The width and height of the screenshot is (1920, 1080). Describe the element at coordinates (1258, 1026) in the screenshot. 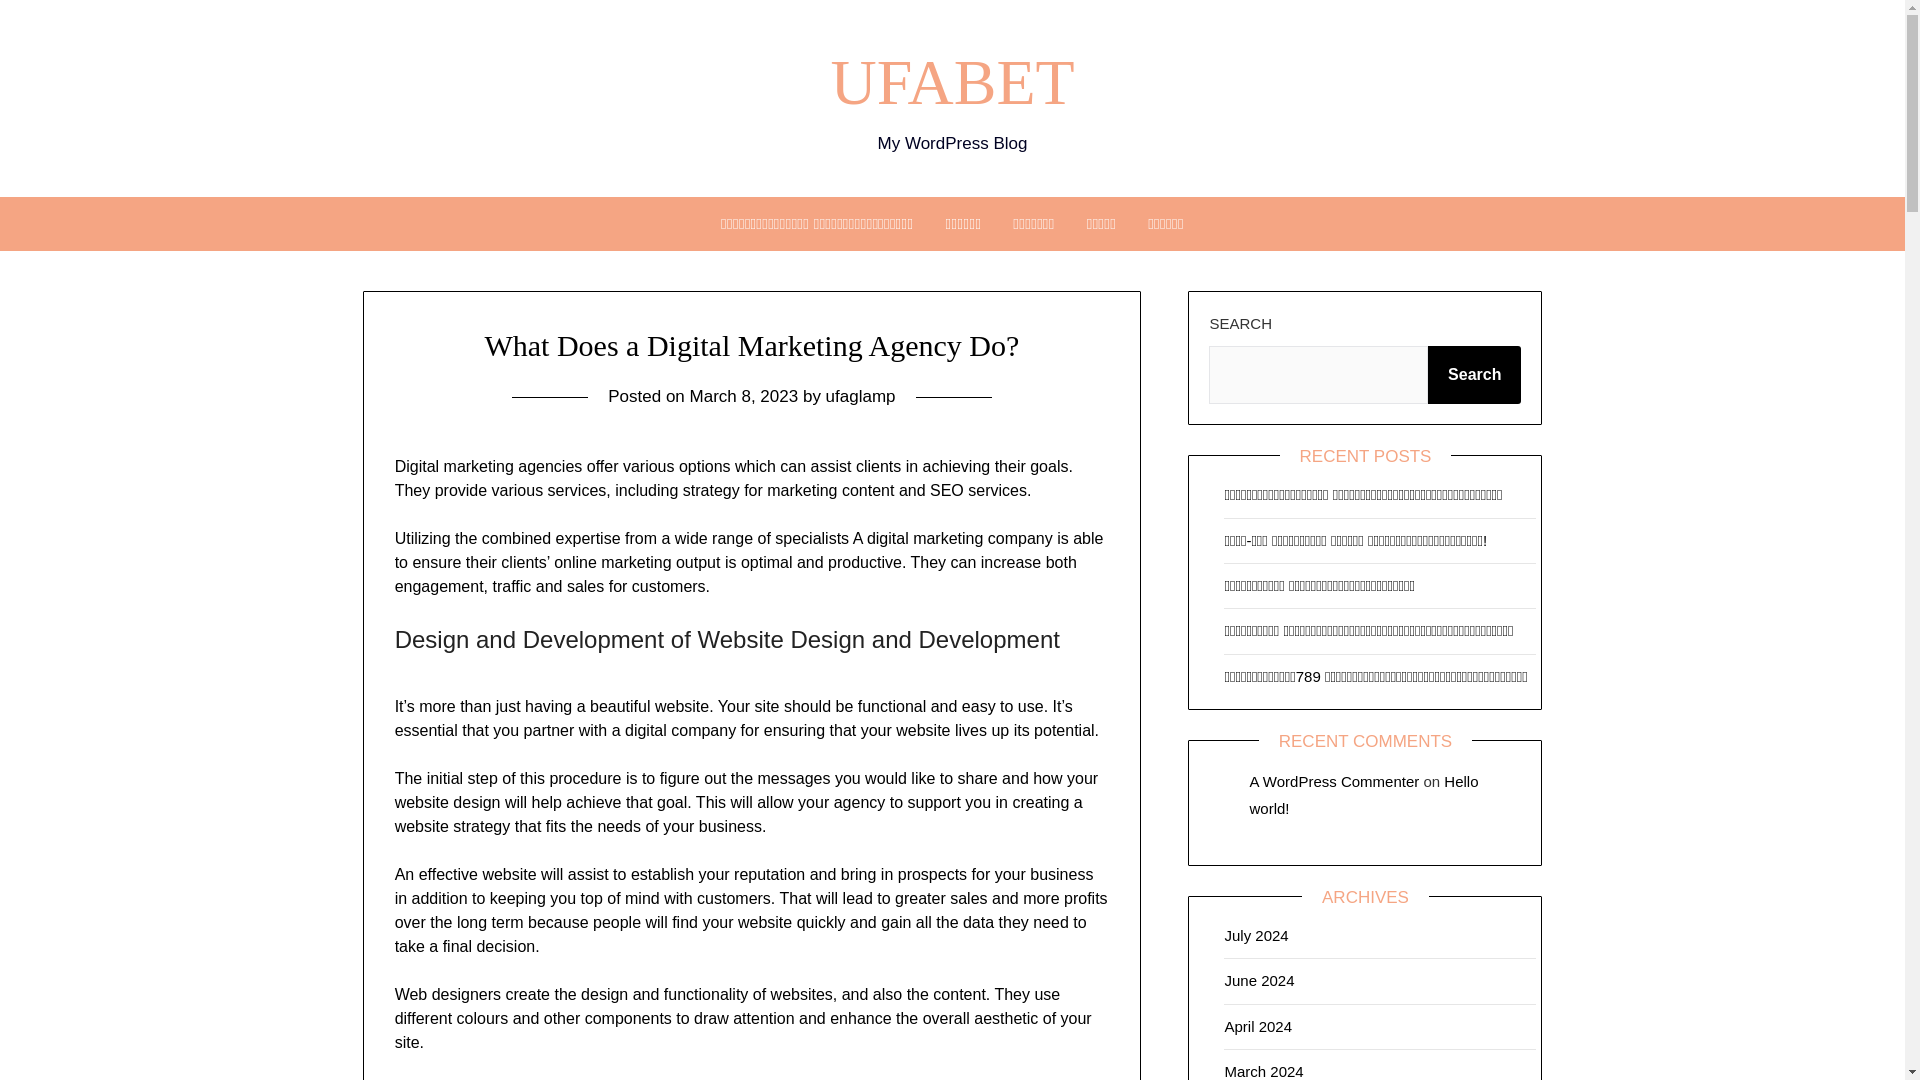

I see `April 2024` at that location.